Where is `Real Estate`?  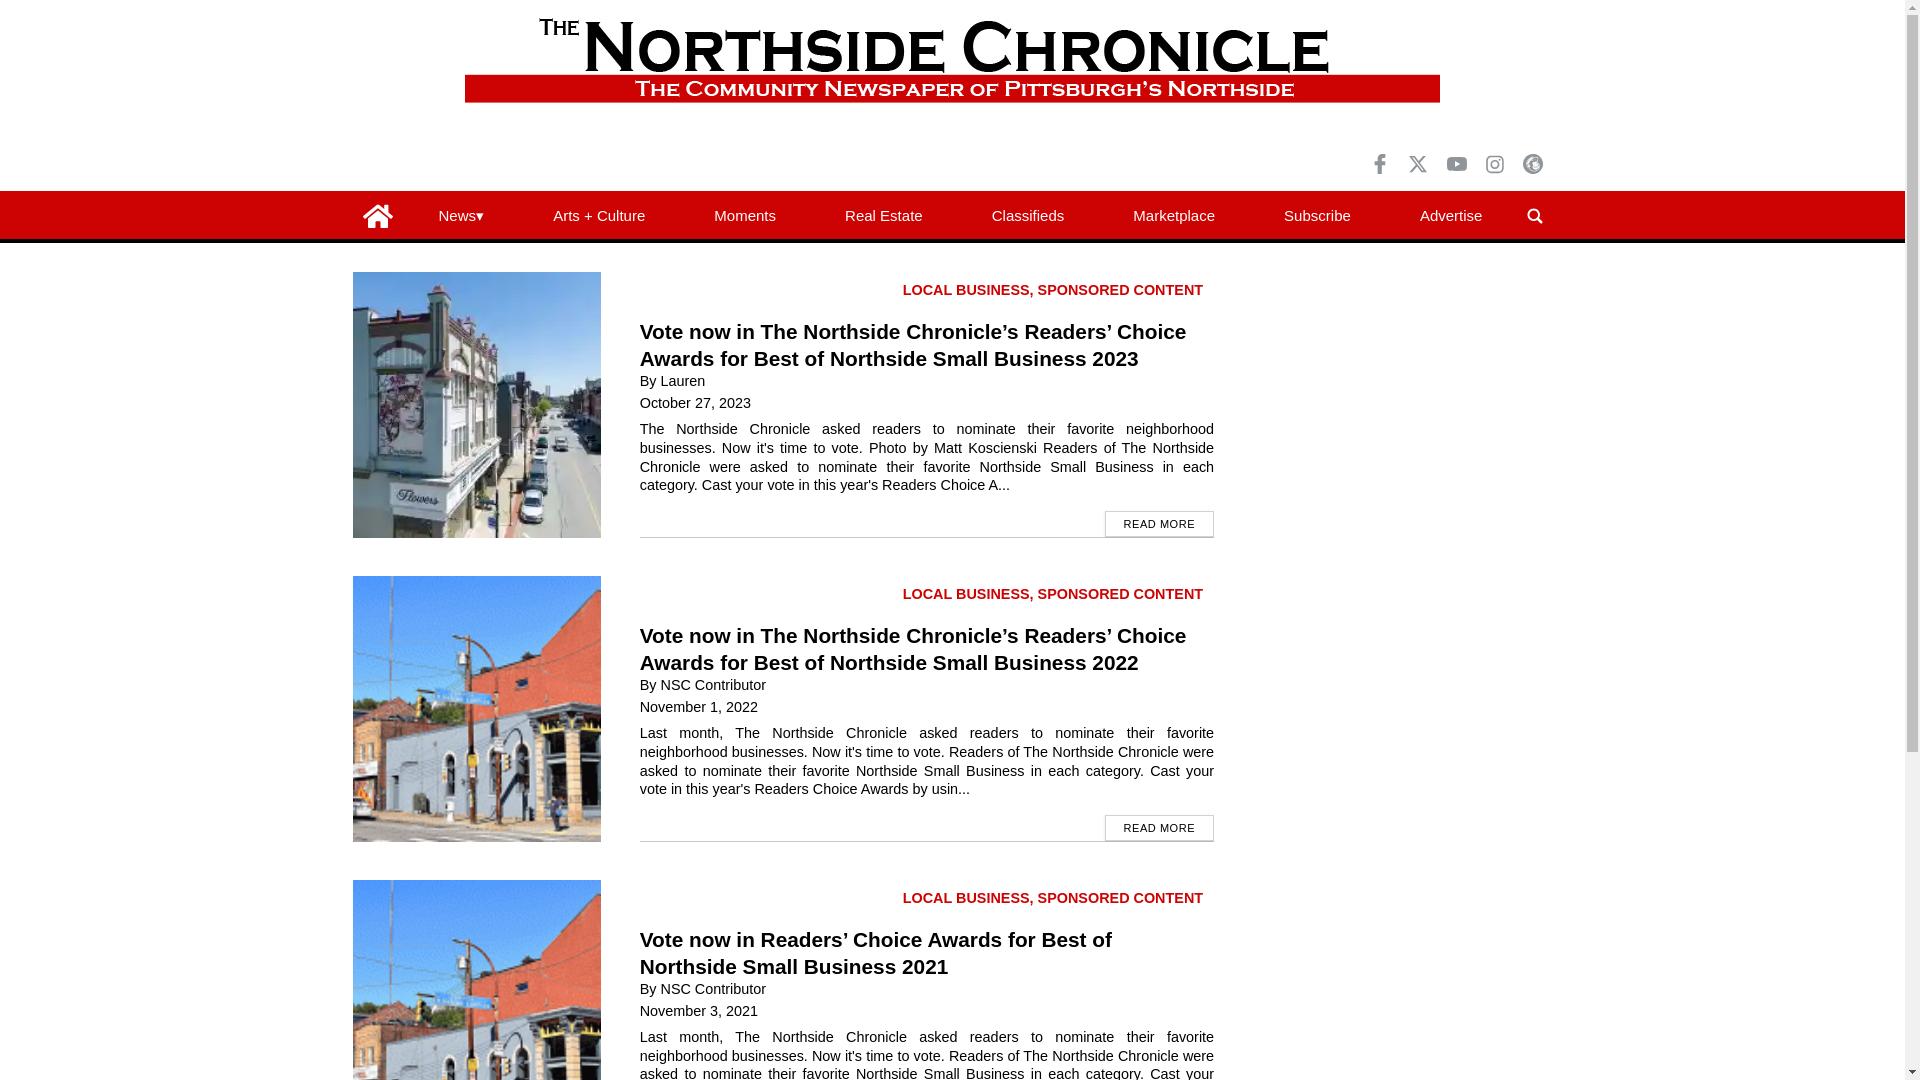
Real Estate is located at coordinates (884, 216).